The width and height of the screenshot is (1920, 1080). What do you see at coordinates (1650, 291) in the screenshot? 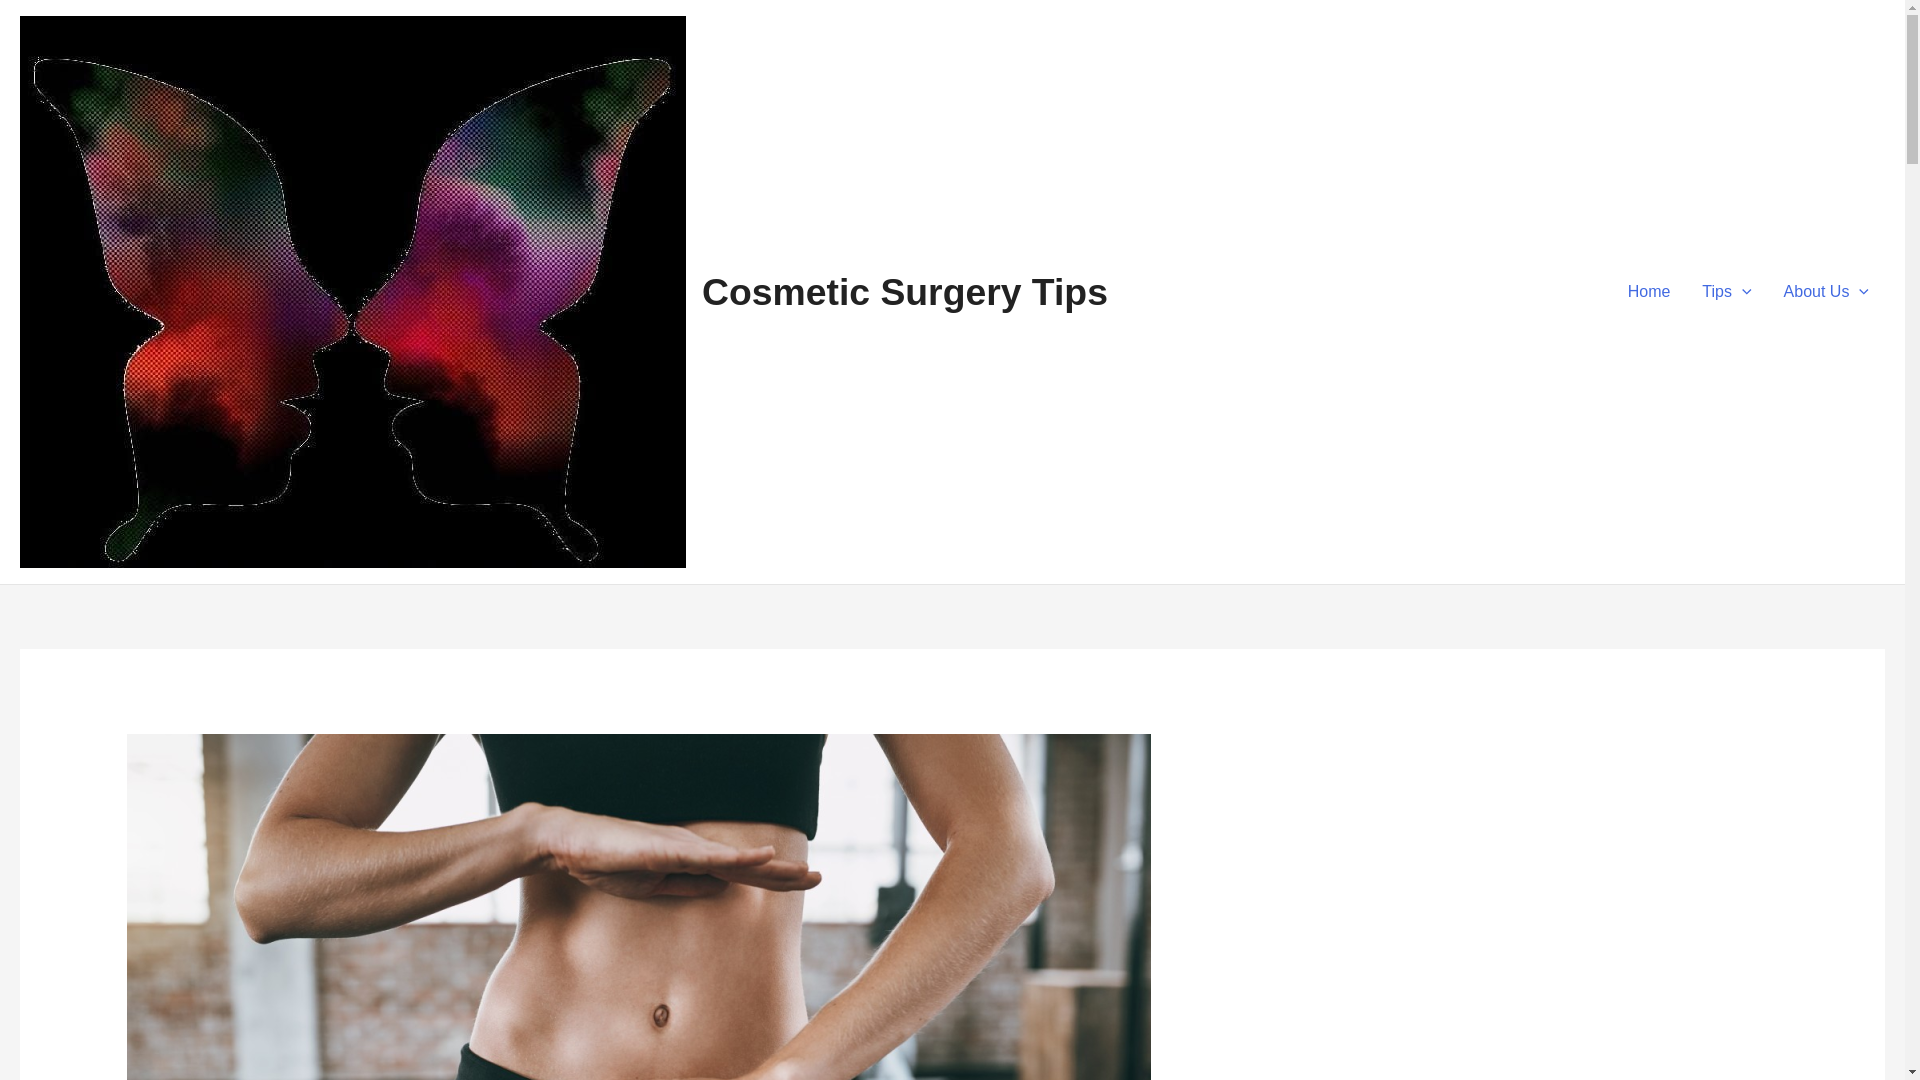
I see `Home` at bounding box center [1650, 291].